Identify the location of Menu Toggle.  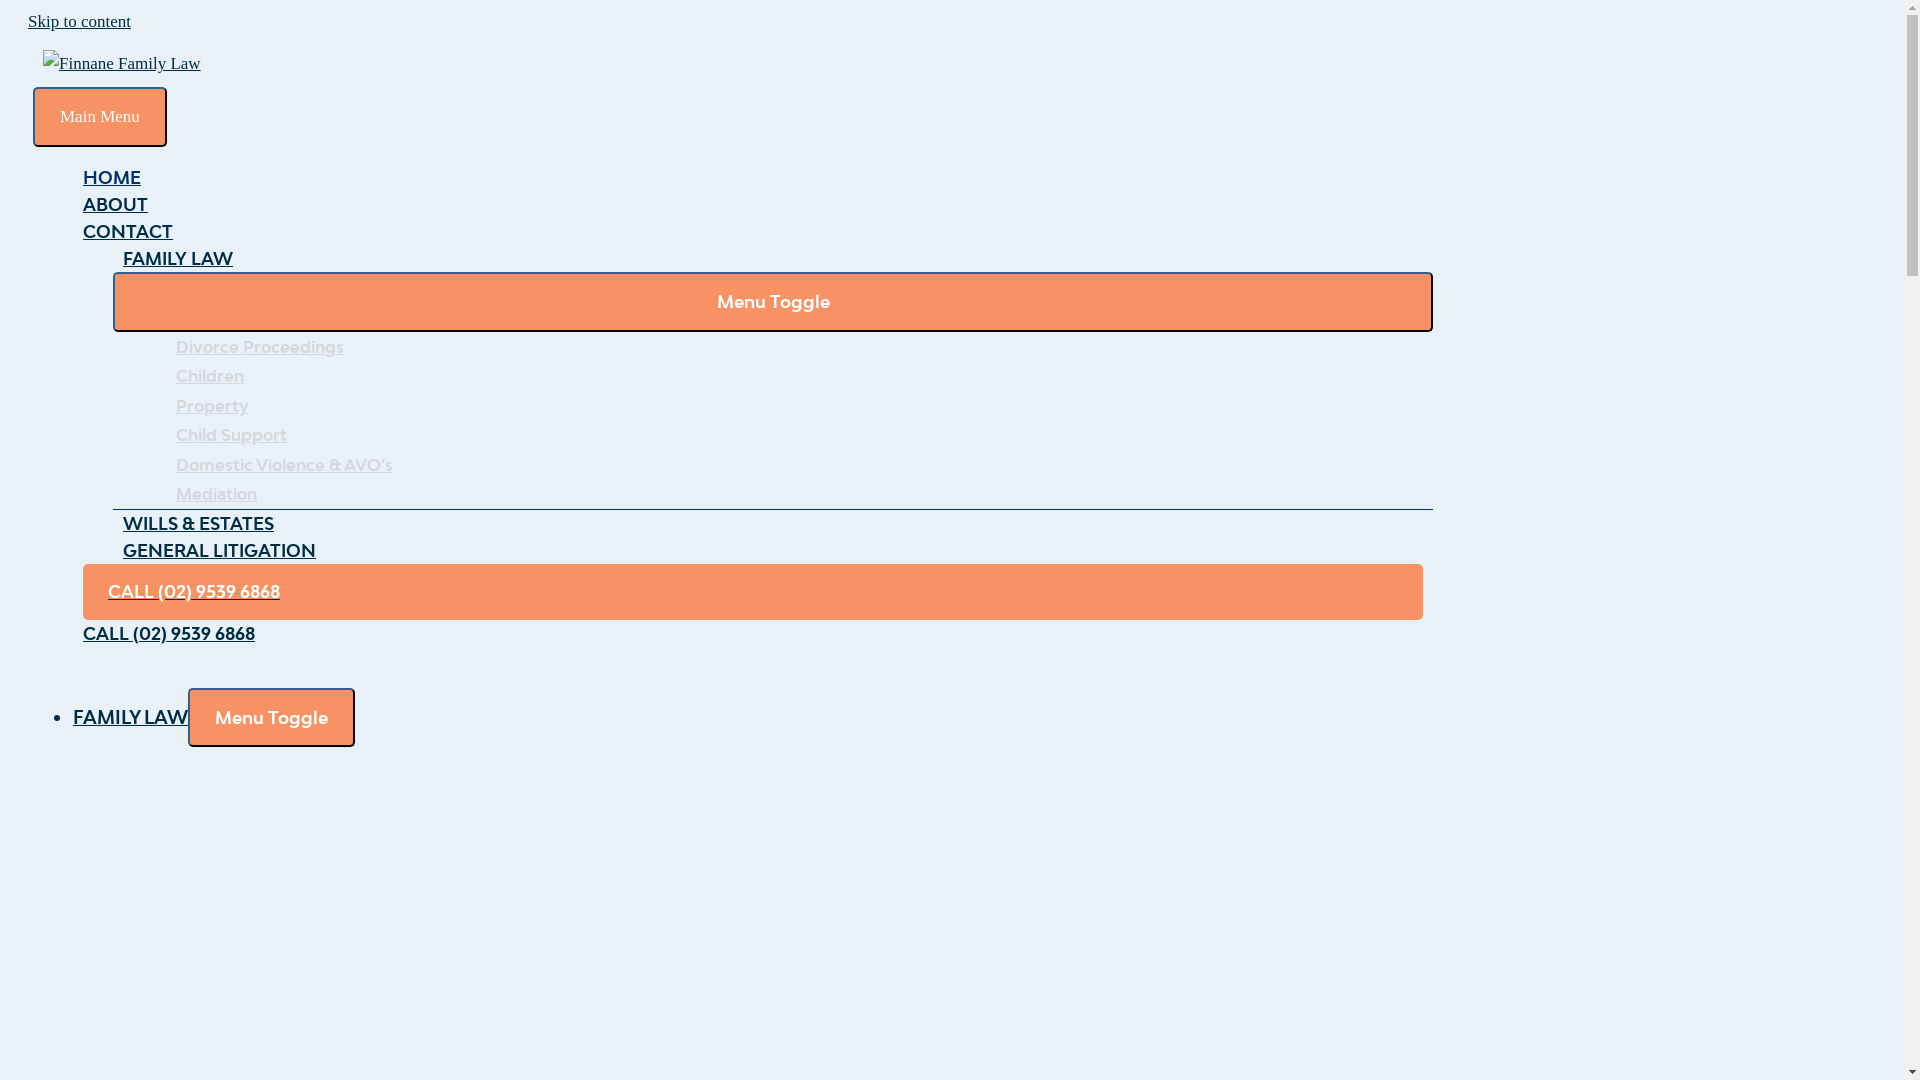
(272, 718).